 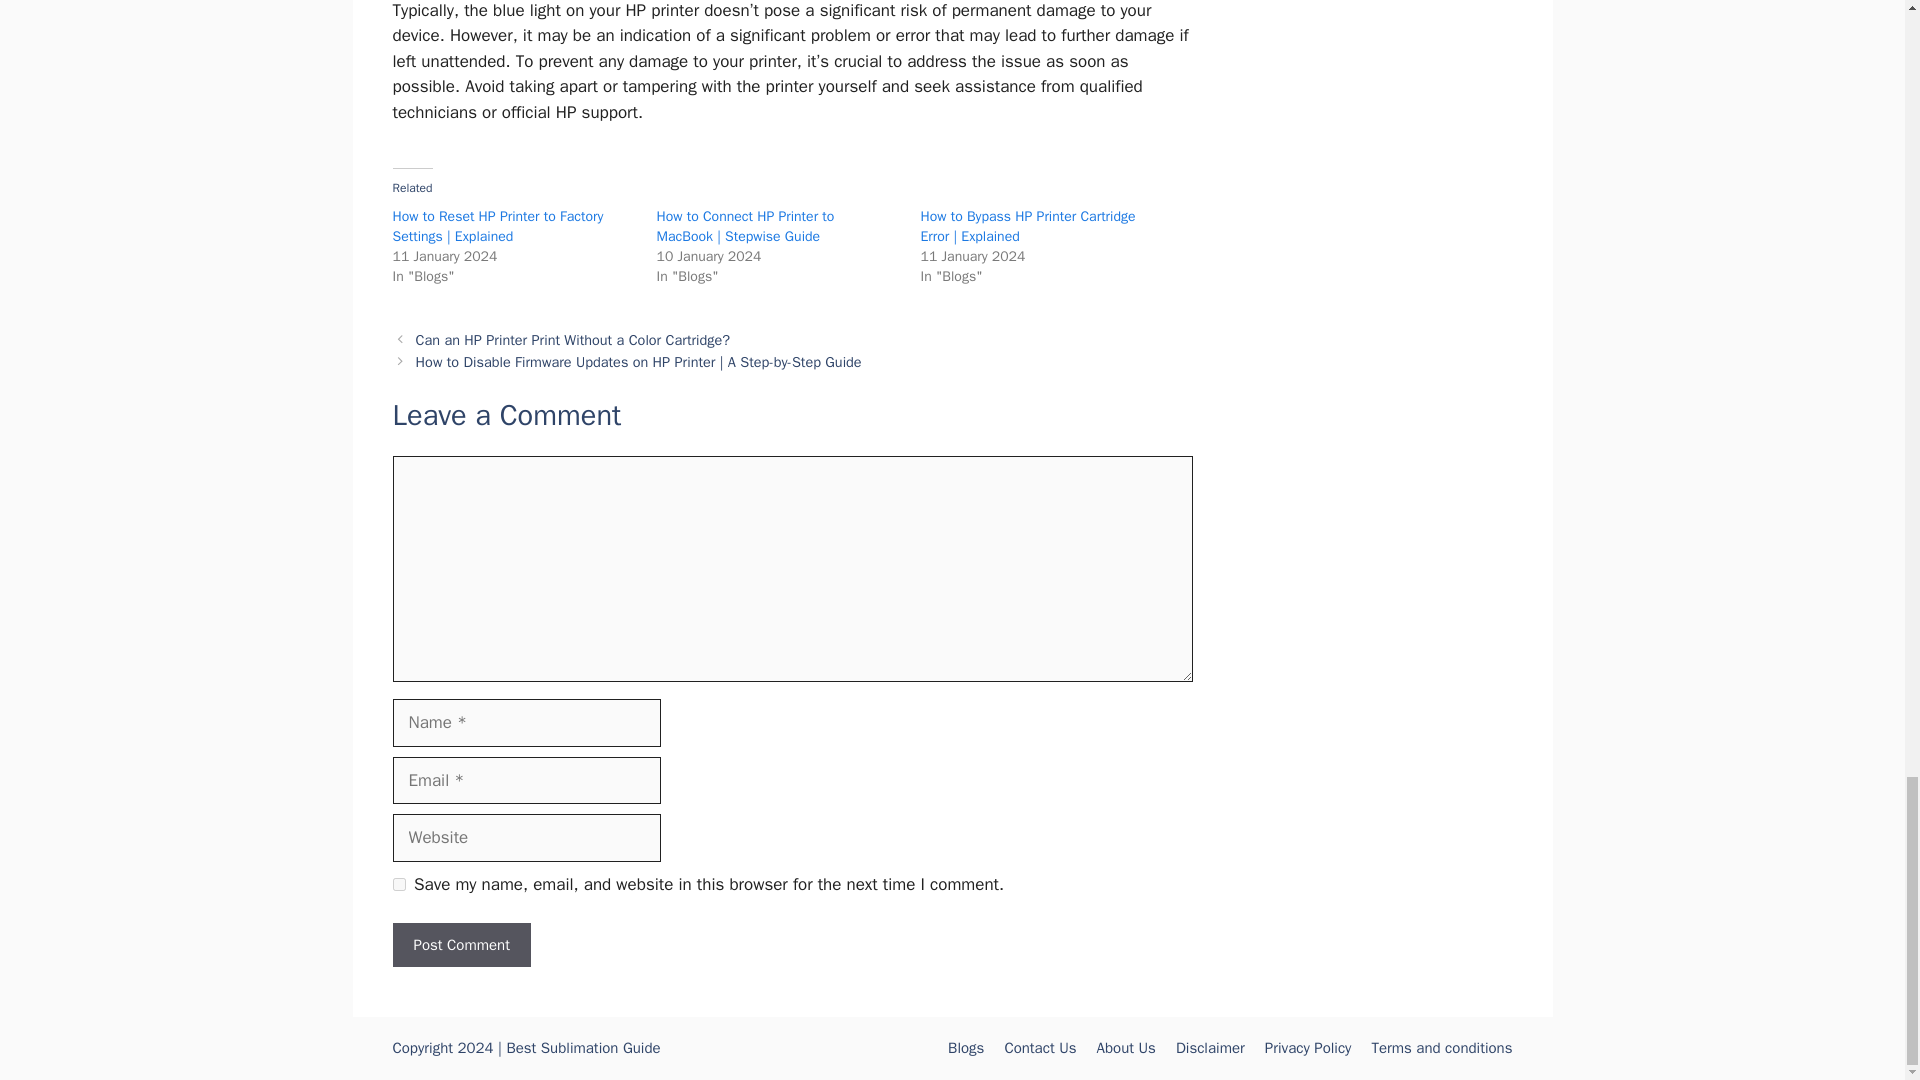 What do you see at coordinates (398, 884) in the screenshot?
I see `yes` at bounding box center [398, 884].